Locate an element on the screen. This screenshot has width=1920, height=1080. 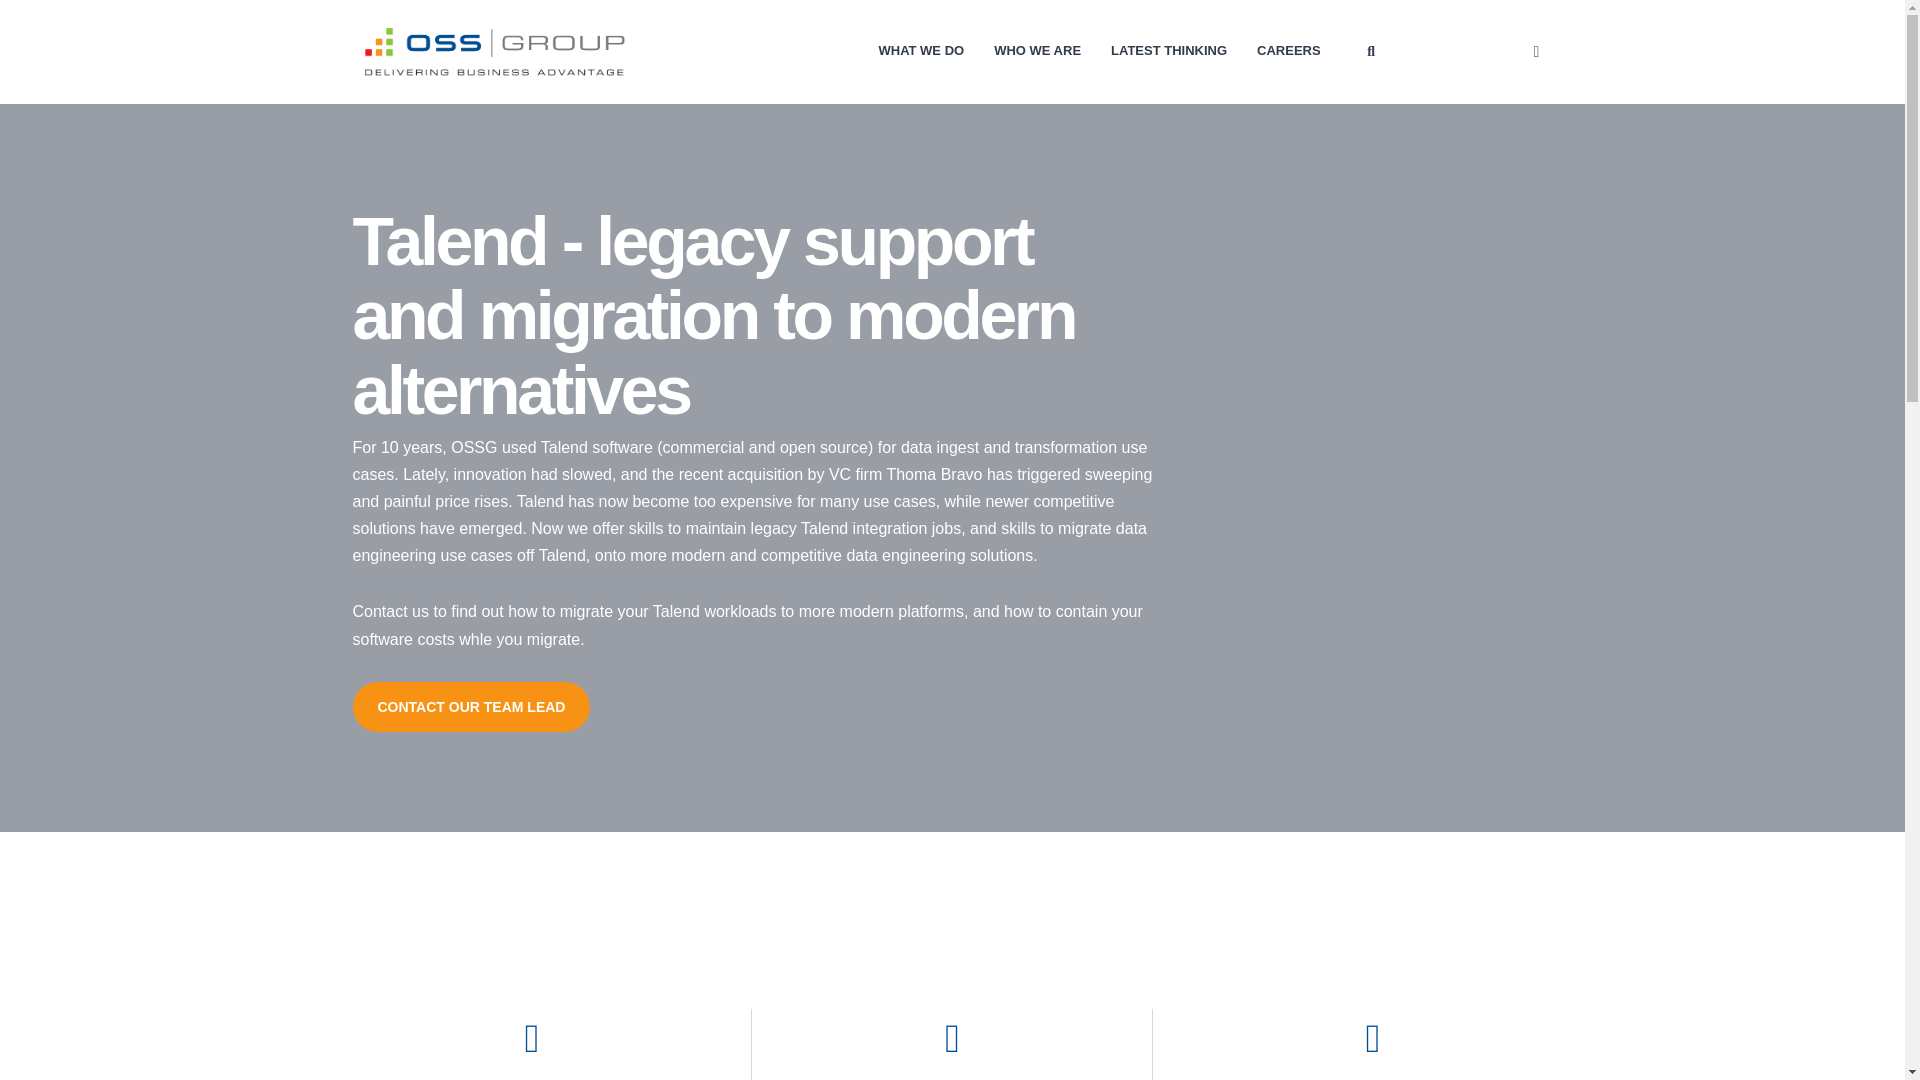
OSS Group Logo - transparent is located at coordinates (492, 52).